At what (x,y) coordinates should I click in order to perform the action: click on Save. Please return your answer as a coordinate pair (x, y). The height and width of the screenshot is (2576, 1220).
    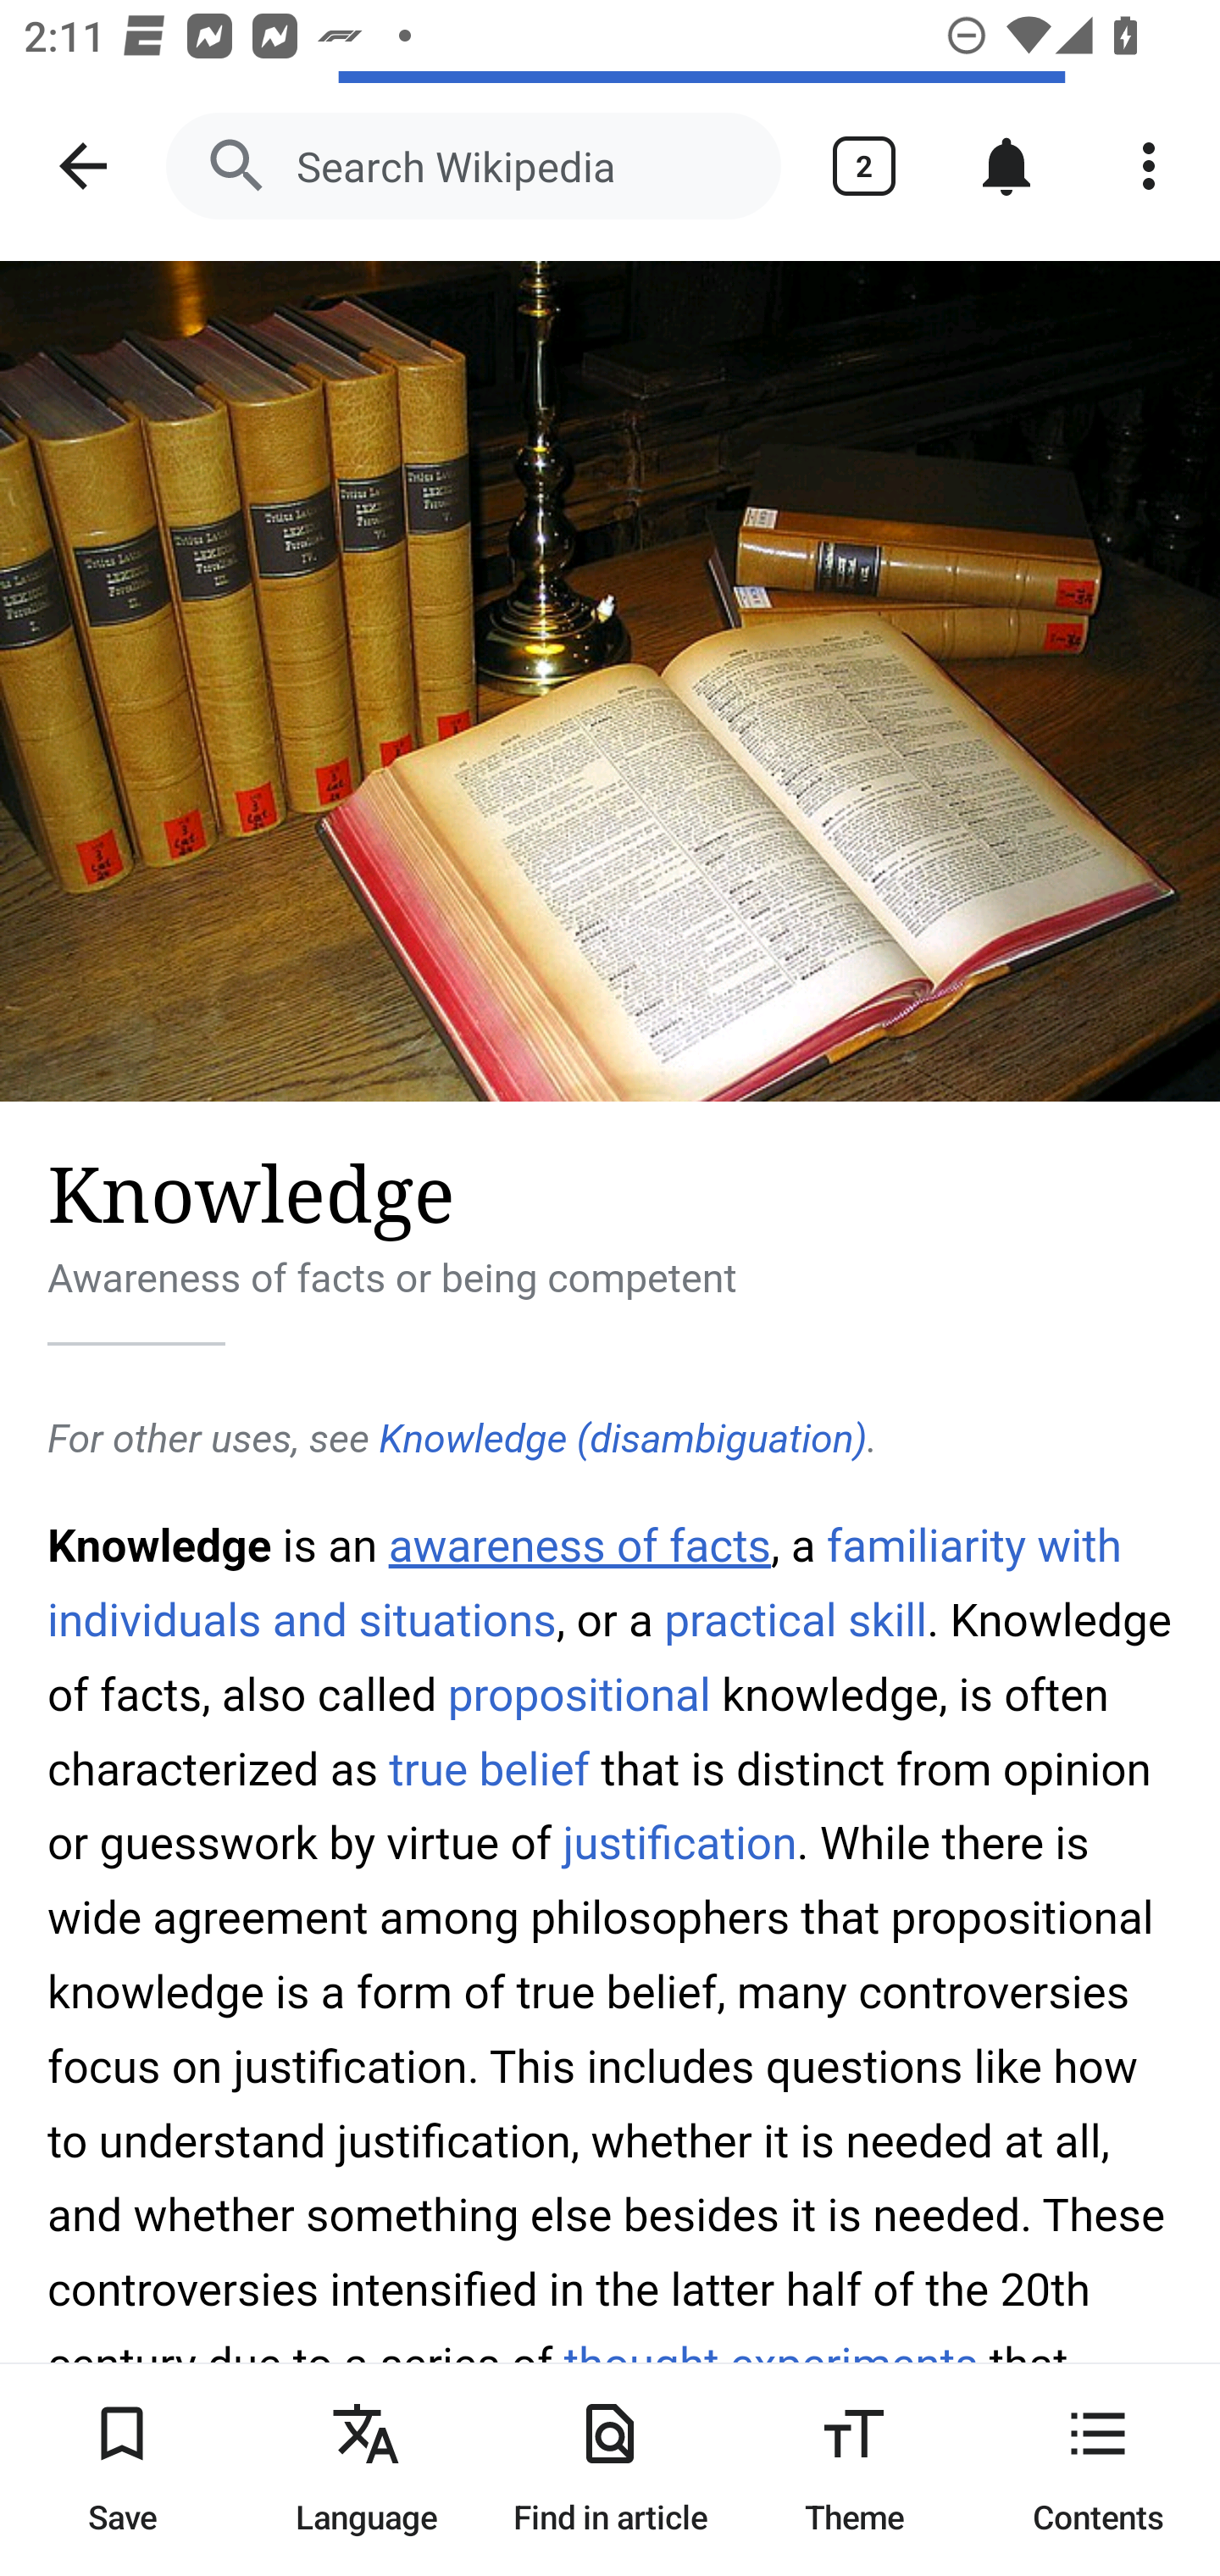
    Looking at the image, I should click on (122, 2469).